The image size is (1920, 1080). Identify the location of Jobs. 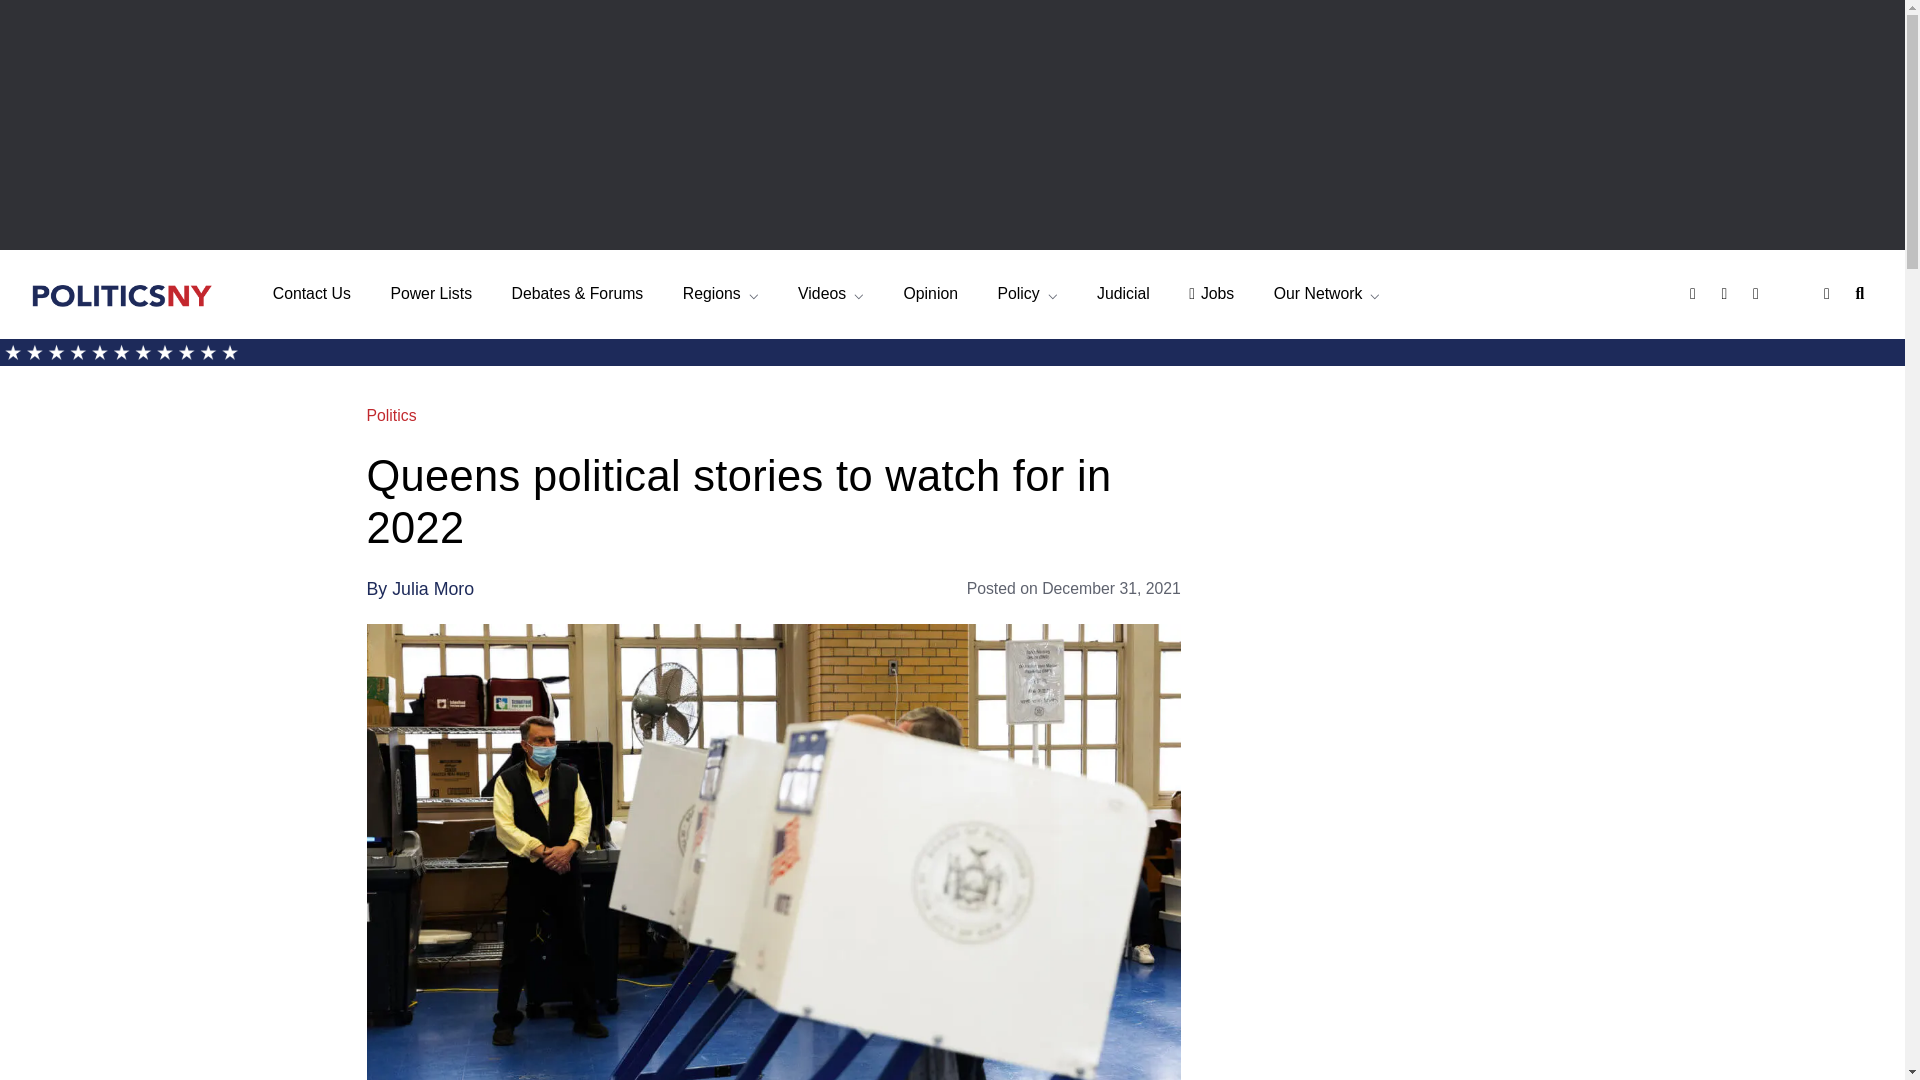
(1211, 294).